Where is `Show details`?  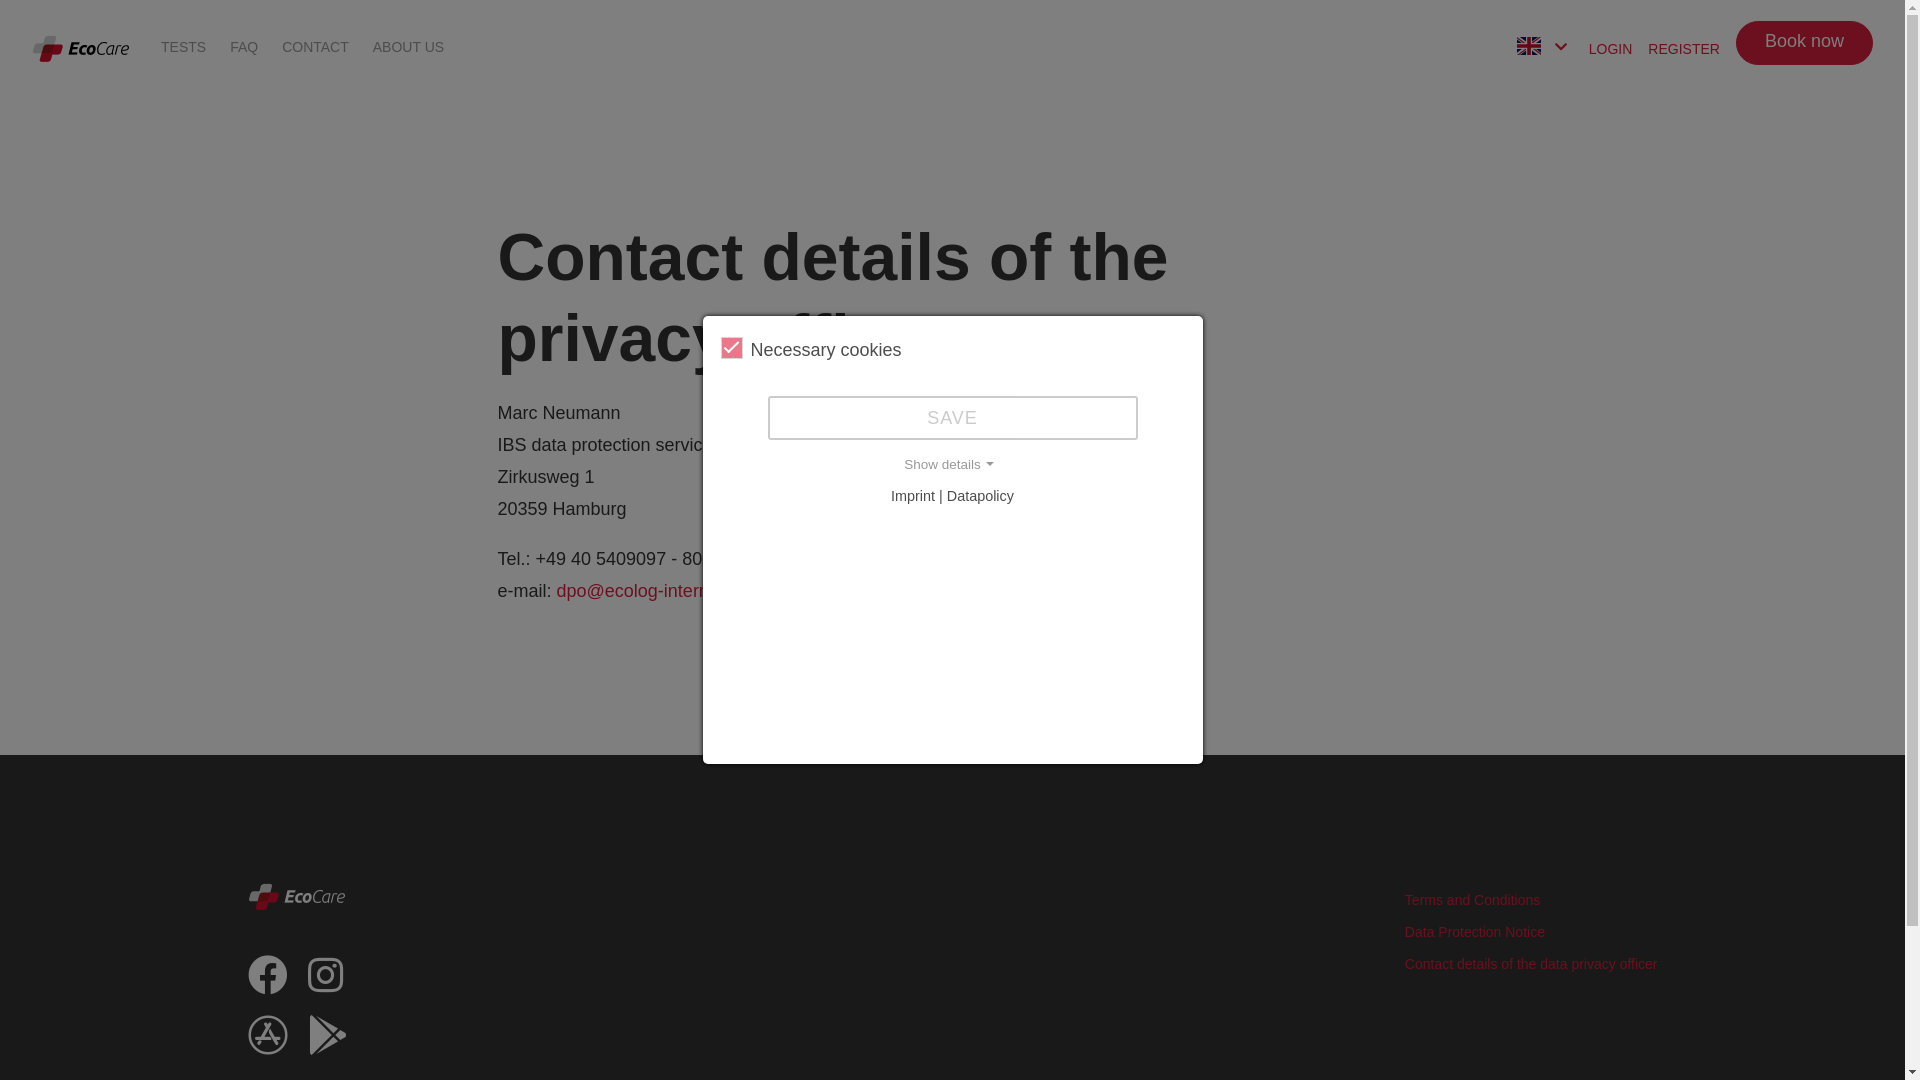
Show details is located at coordinates (952, 465).